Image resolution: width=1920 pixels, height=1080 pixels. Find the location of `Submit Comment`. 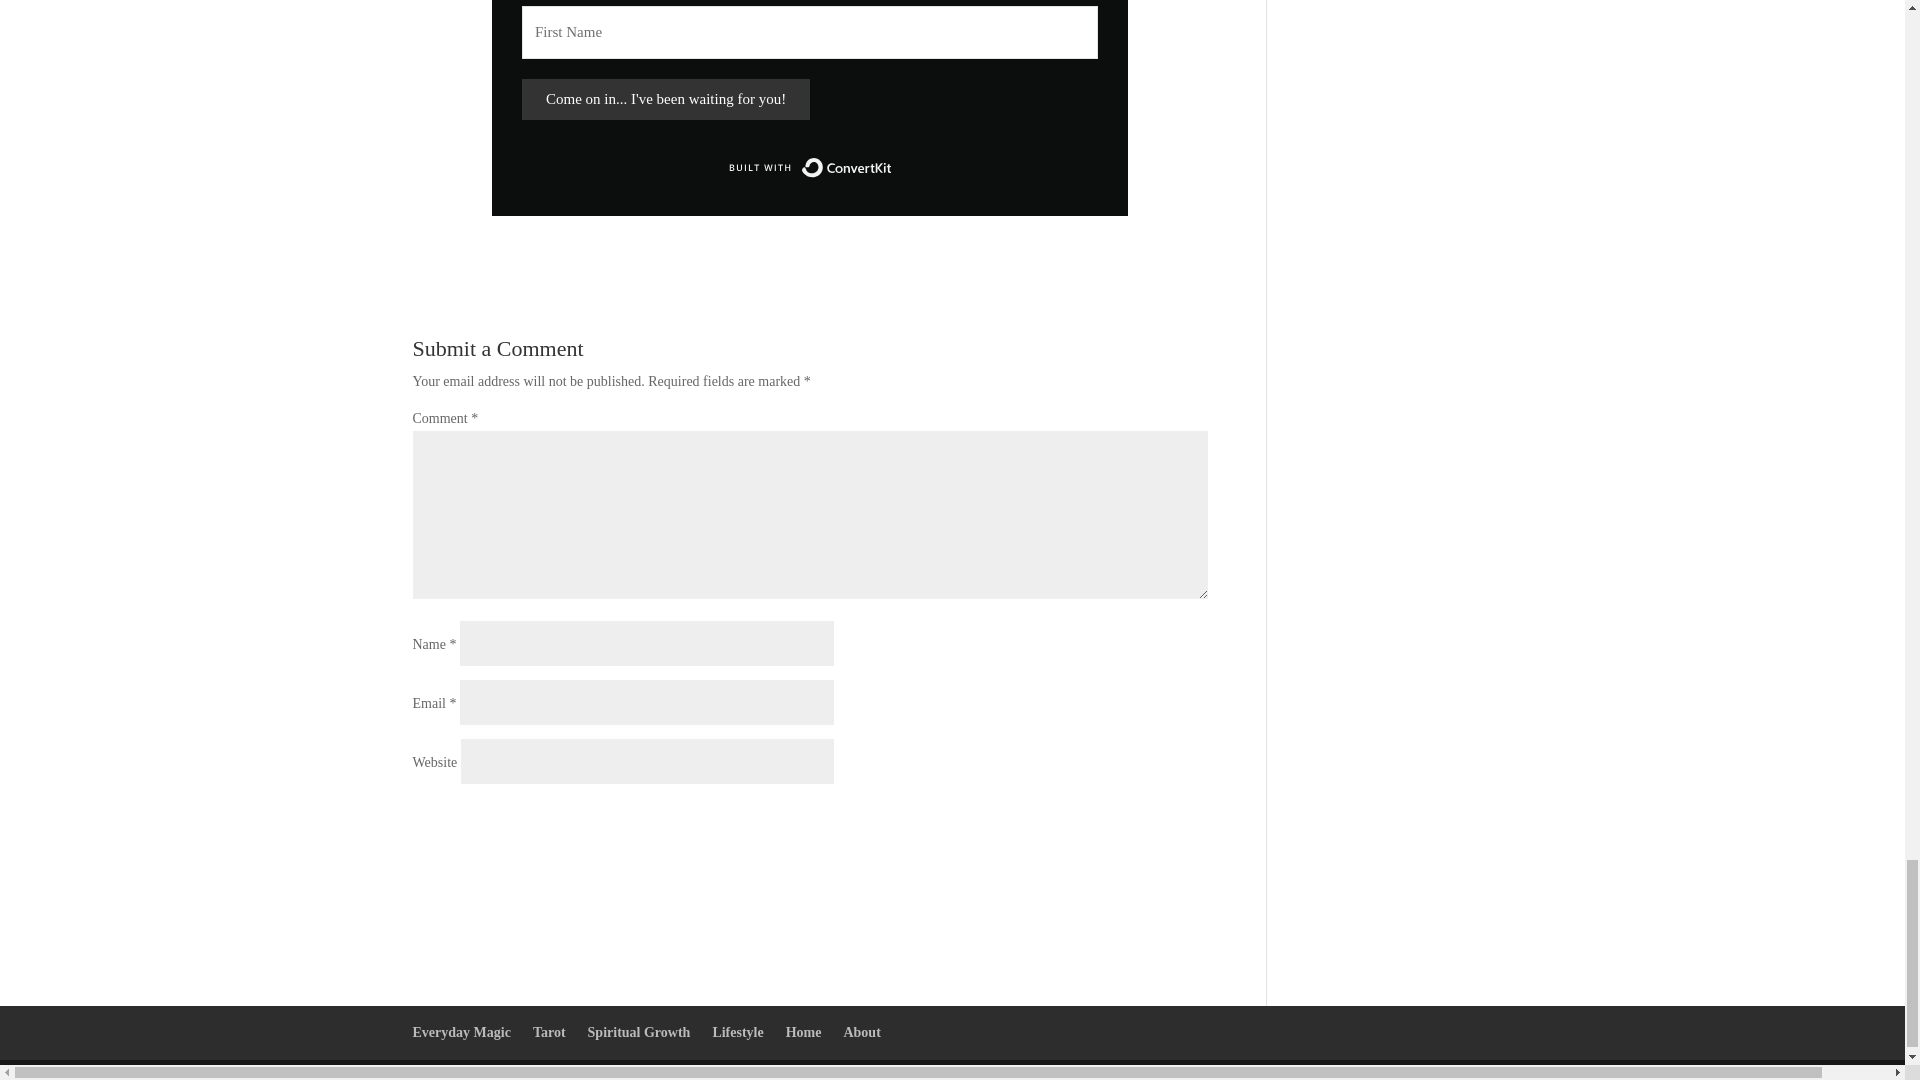

Submit Comment is located at coordinates (1114, 822).